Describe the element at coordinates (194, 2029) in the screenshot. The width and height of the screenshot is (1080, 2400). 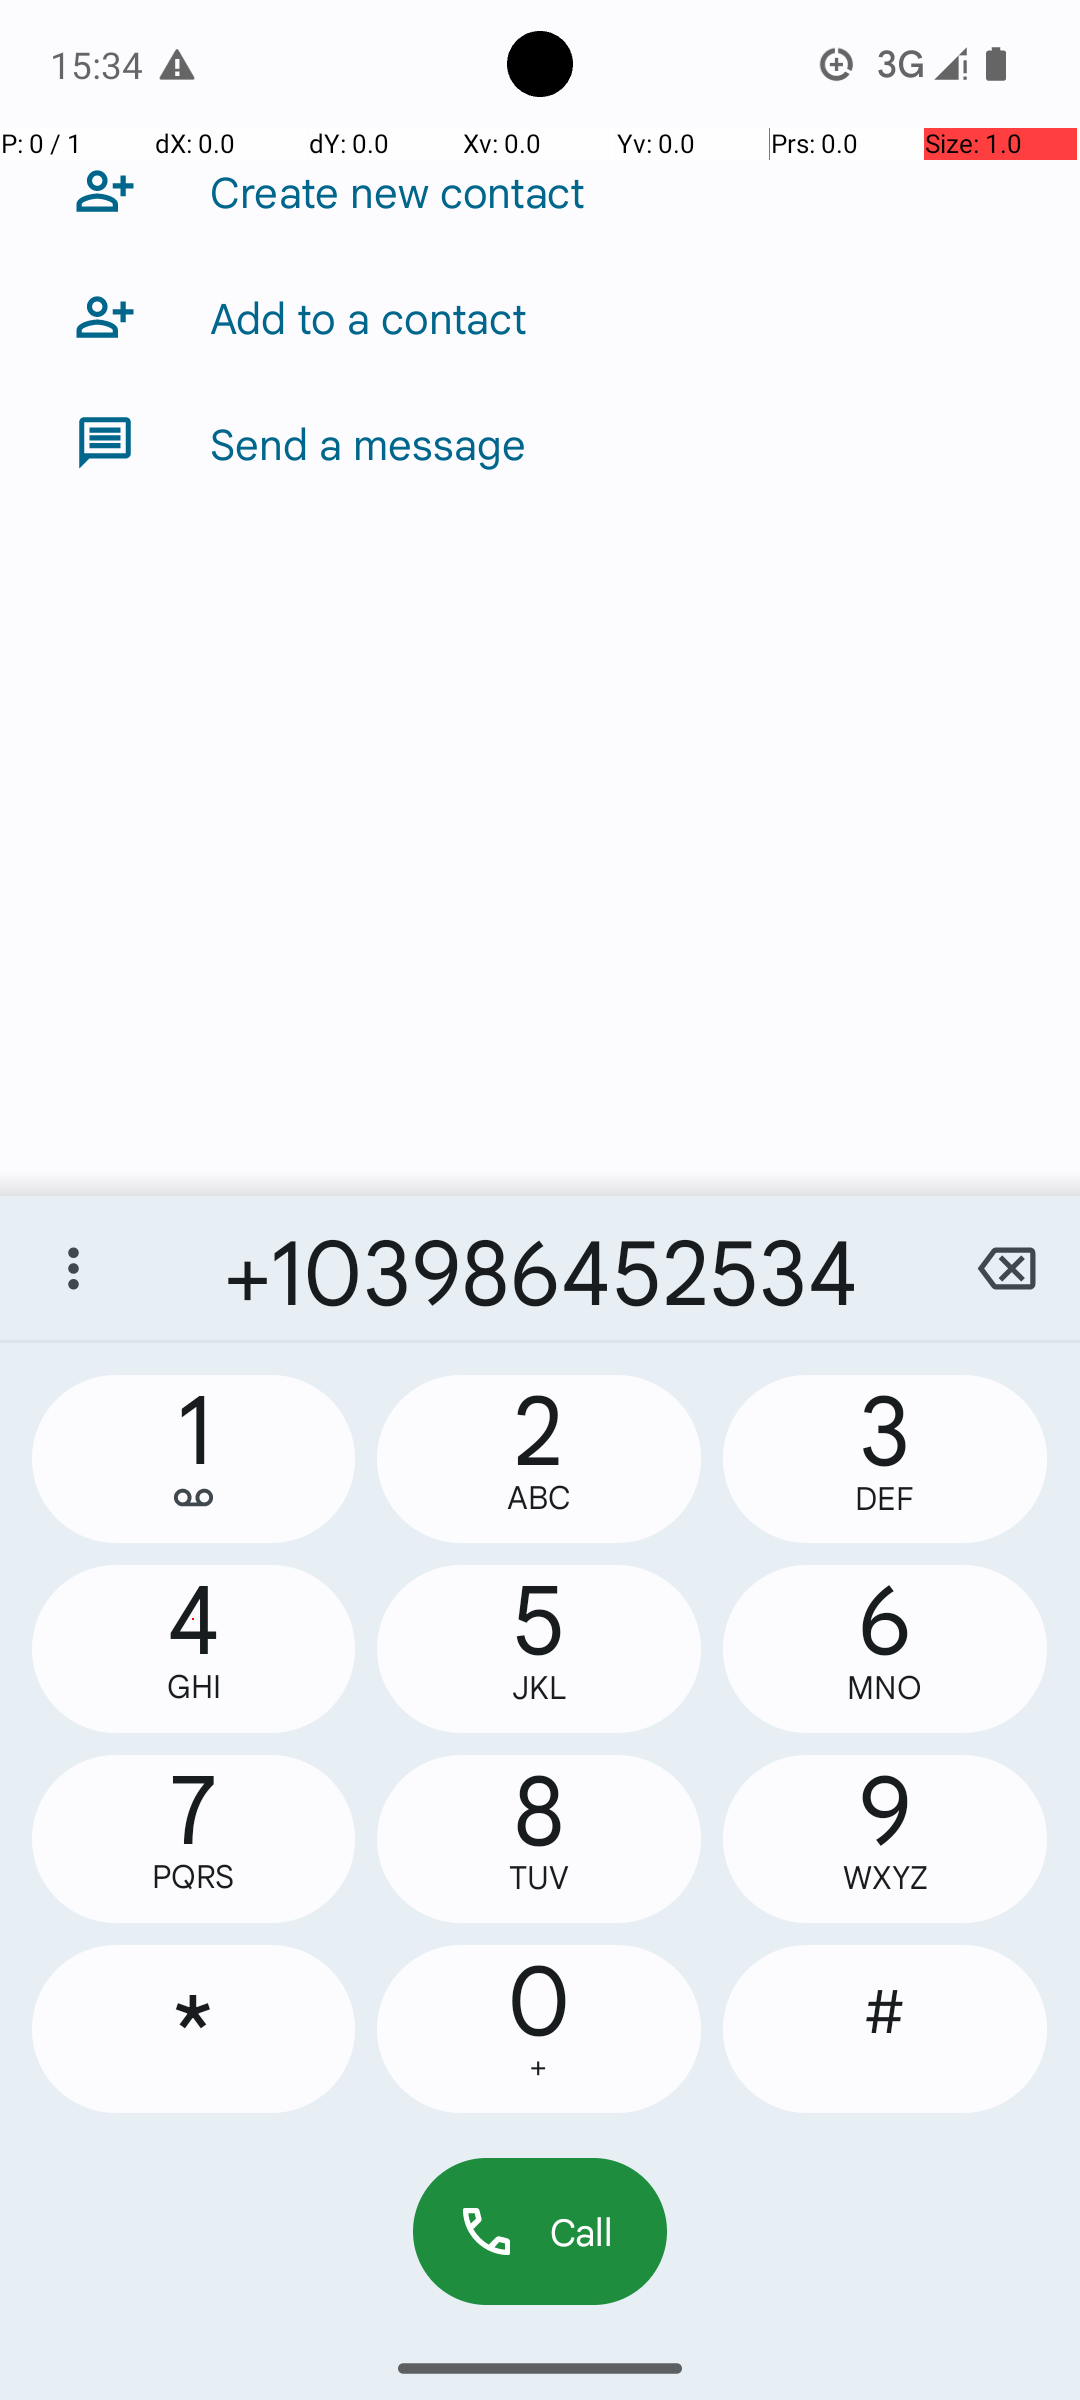
I see `*` at that location.